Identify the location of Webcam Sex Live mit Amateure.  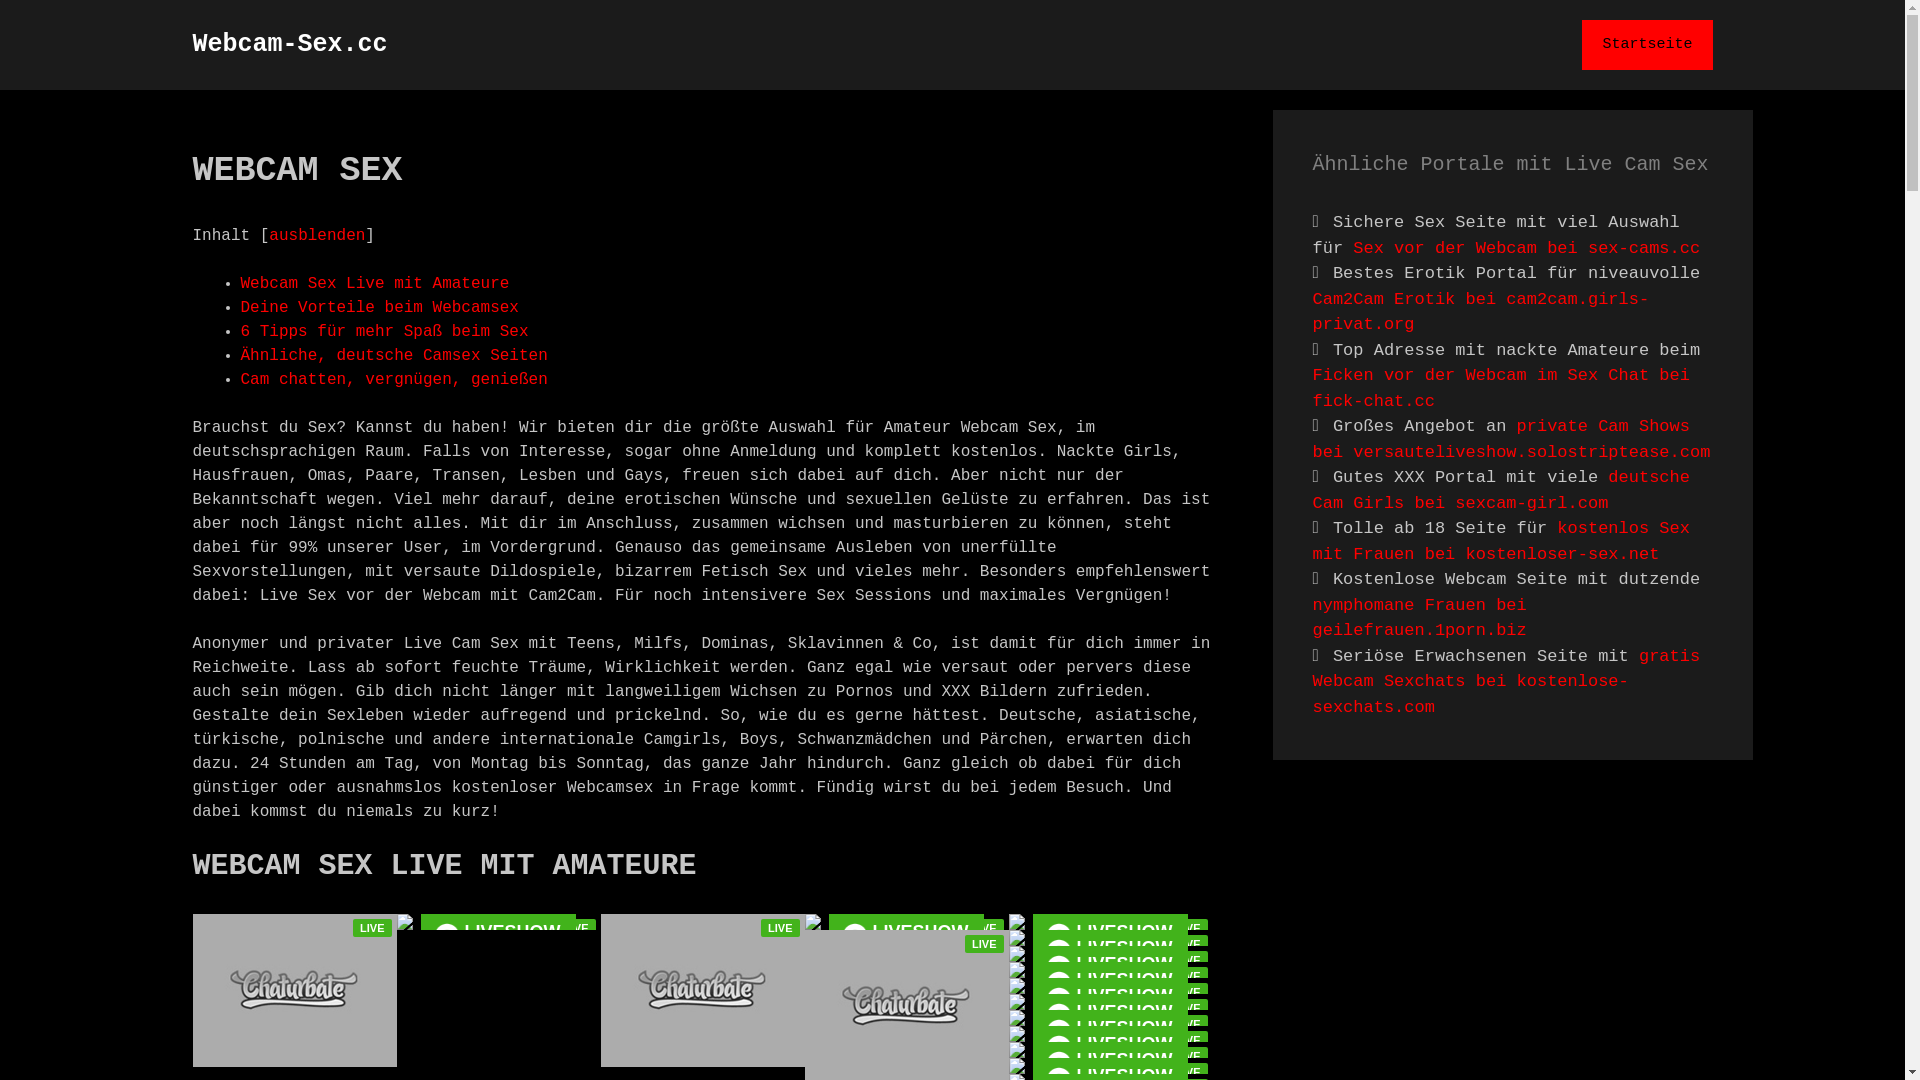
(374, 284).